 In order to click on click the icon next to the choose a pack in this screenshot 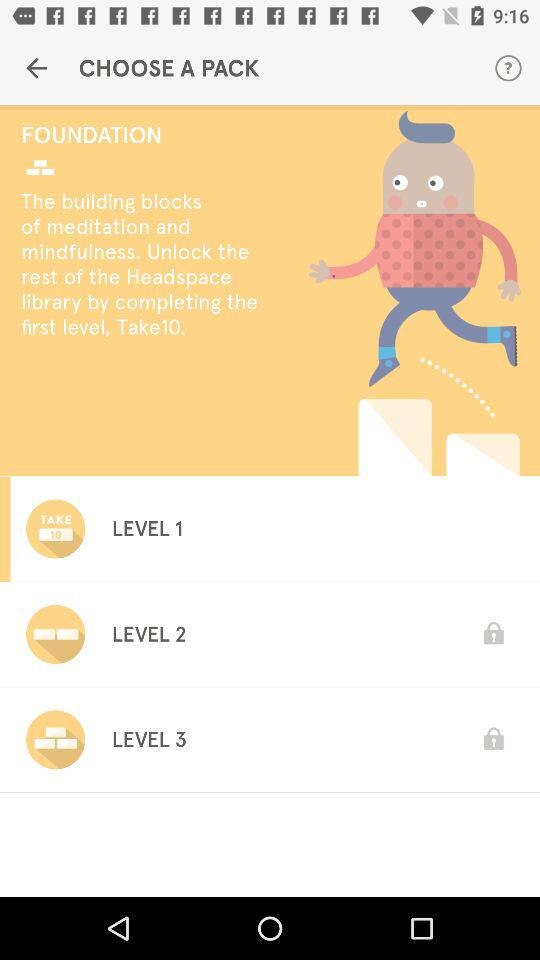, I will do `click(508, 68)`.